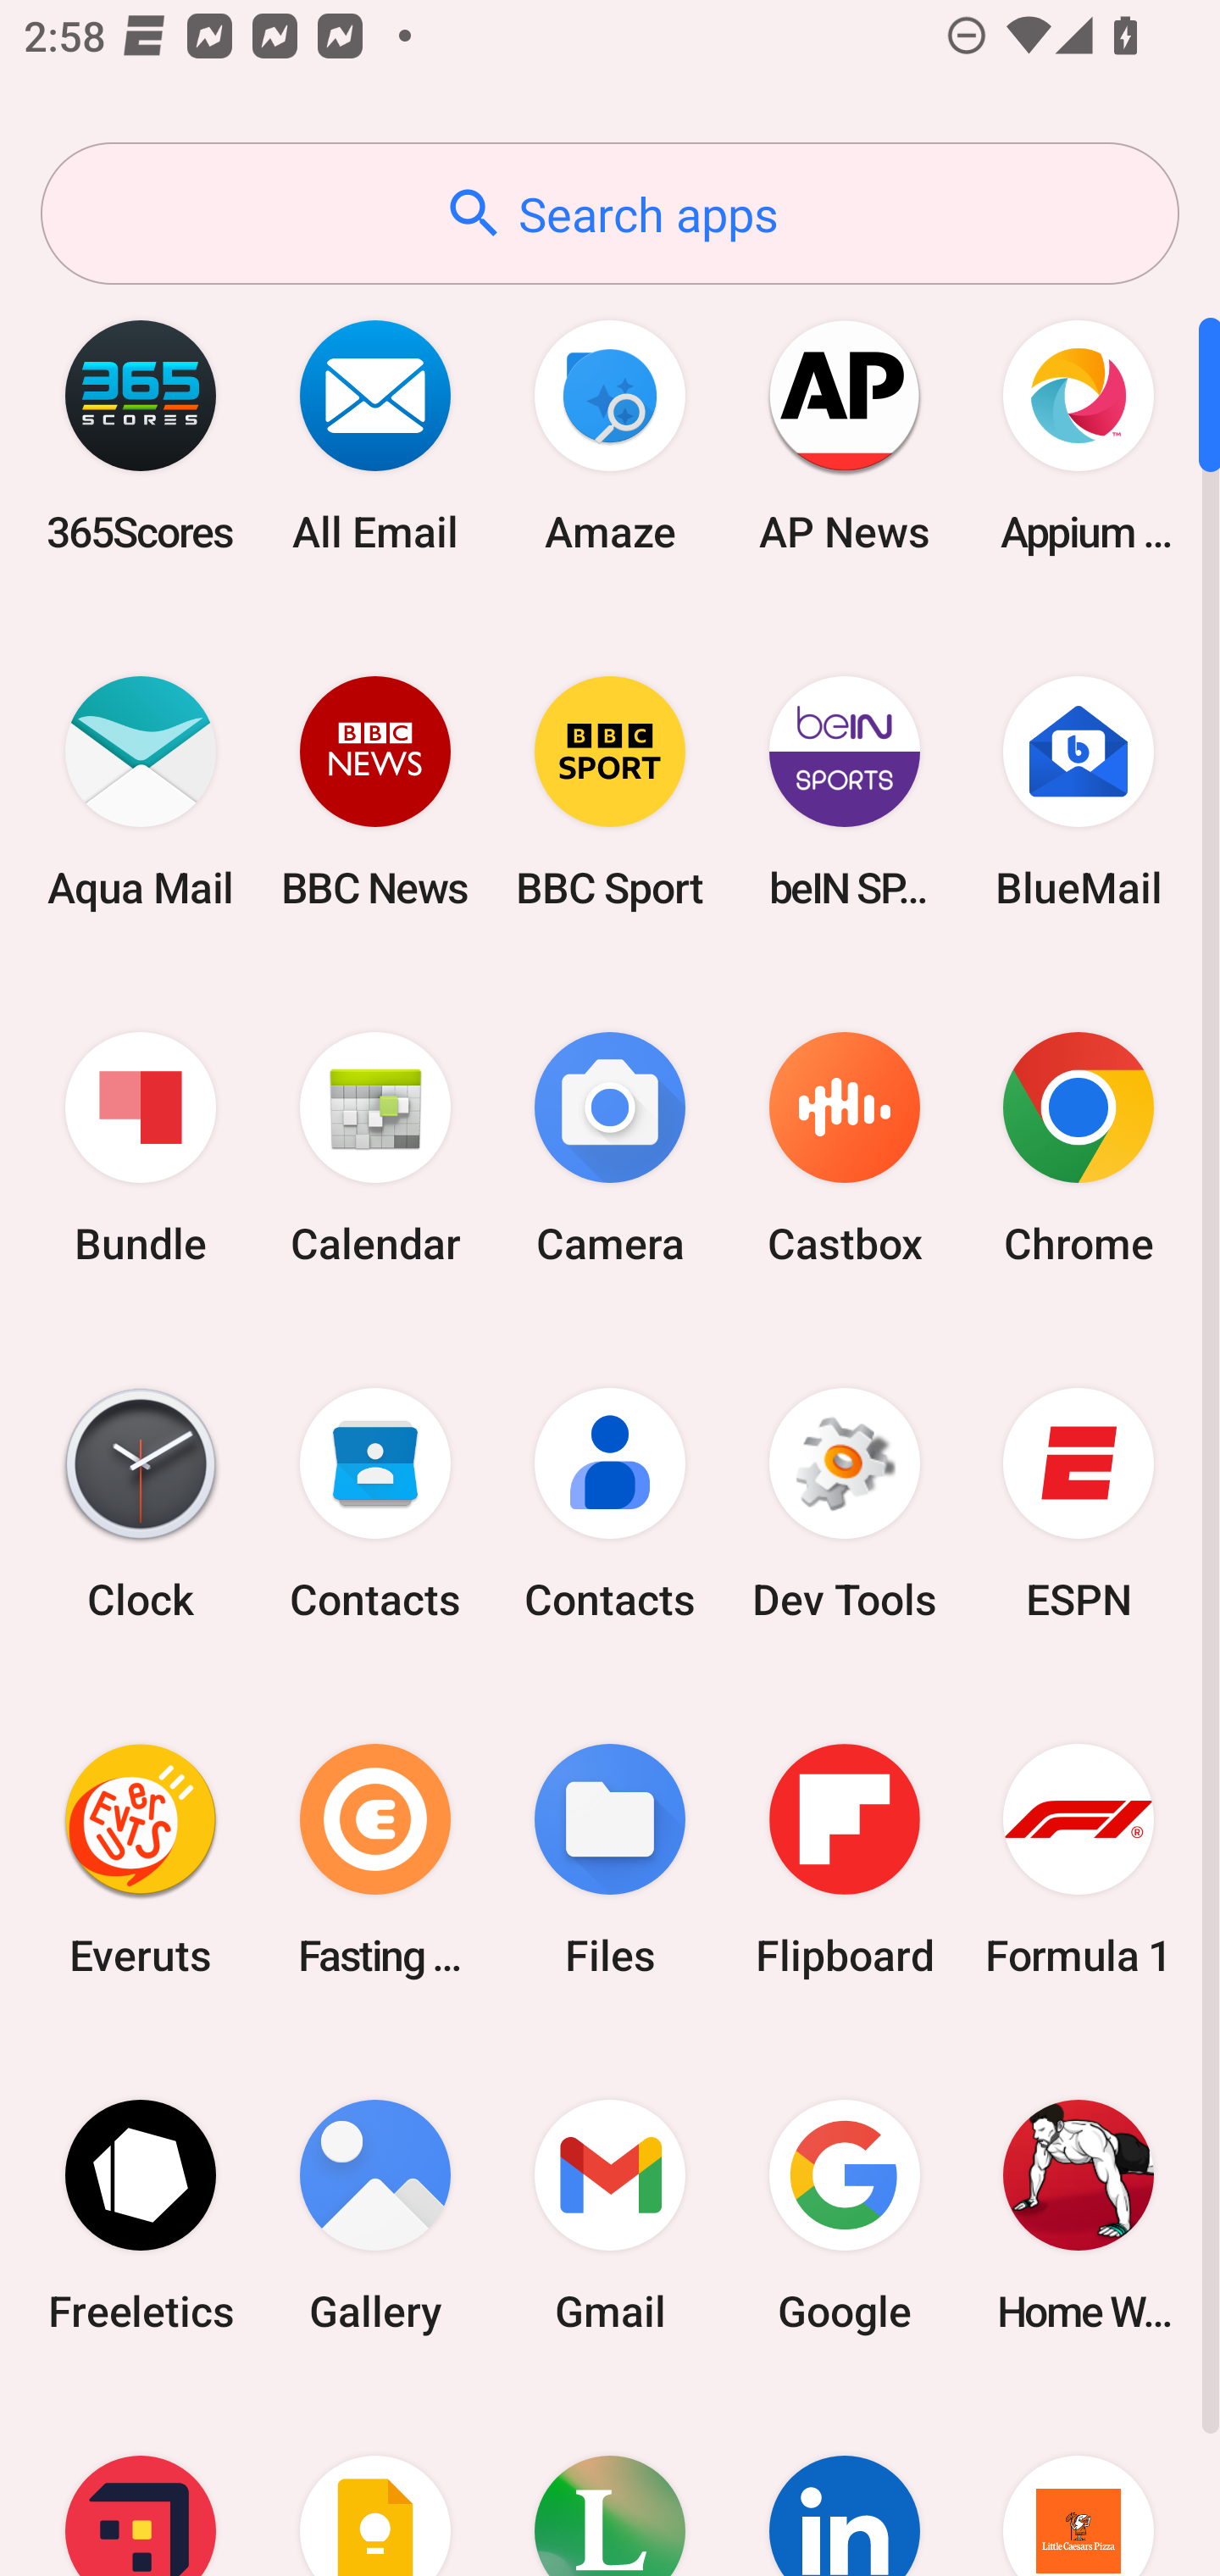 This screenshot has width=1220, height=2576. What do you see at coordinates (610, 436) in the screenshot?
I see `Amaze` at bounding box center [610, 436].